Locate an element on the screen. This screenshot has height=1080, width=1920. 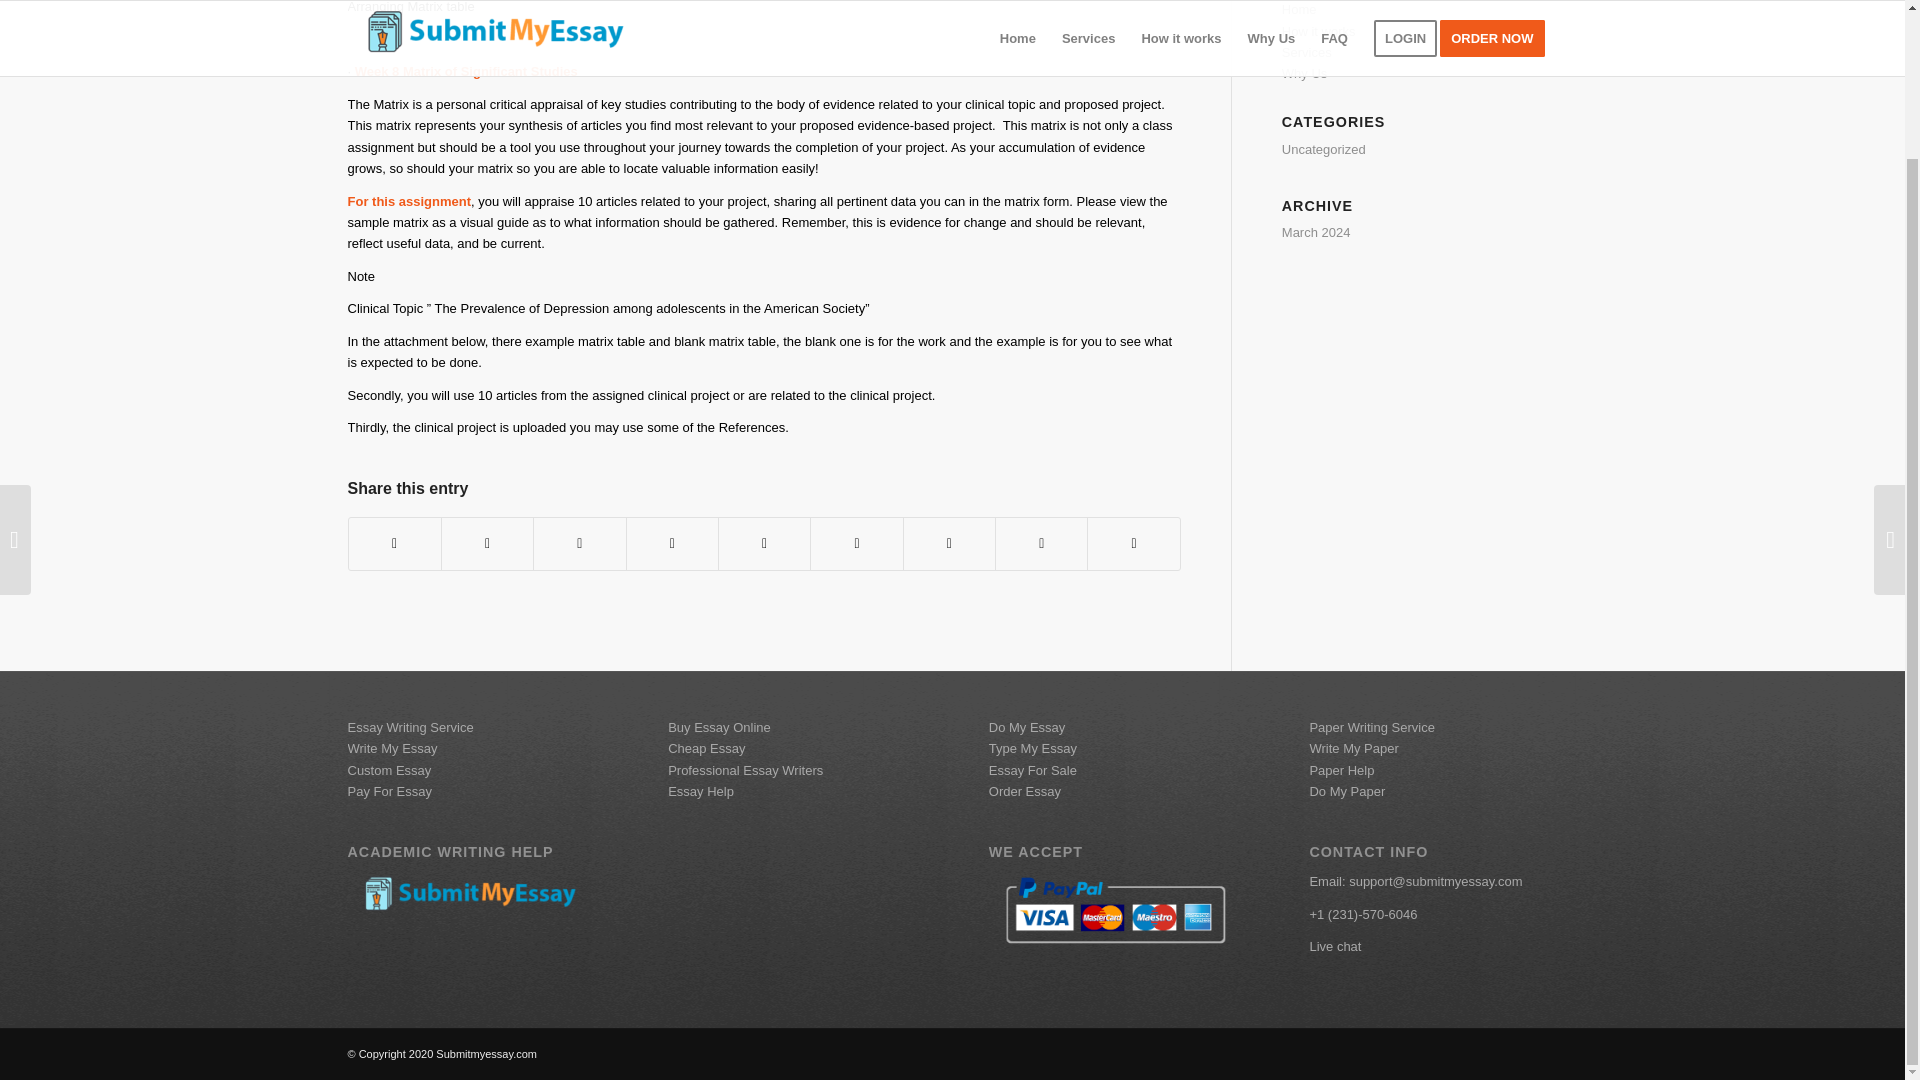
Week 8 Matrix of Significant Studies is located at coordinates (466, 70).